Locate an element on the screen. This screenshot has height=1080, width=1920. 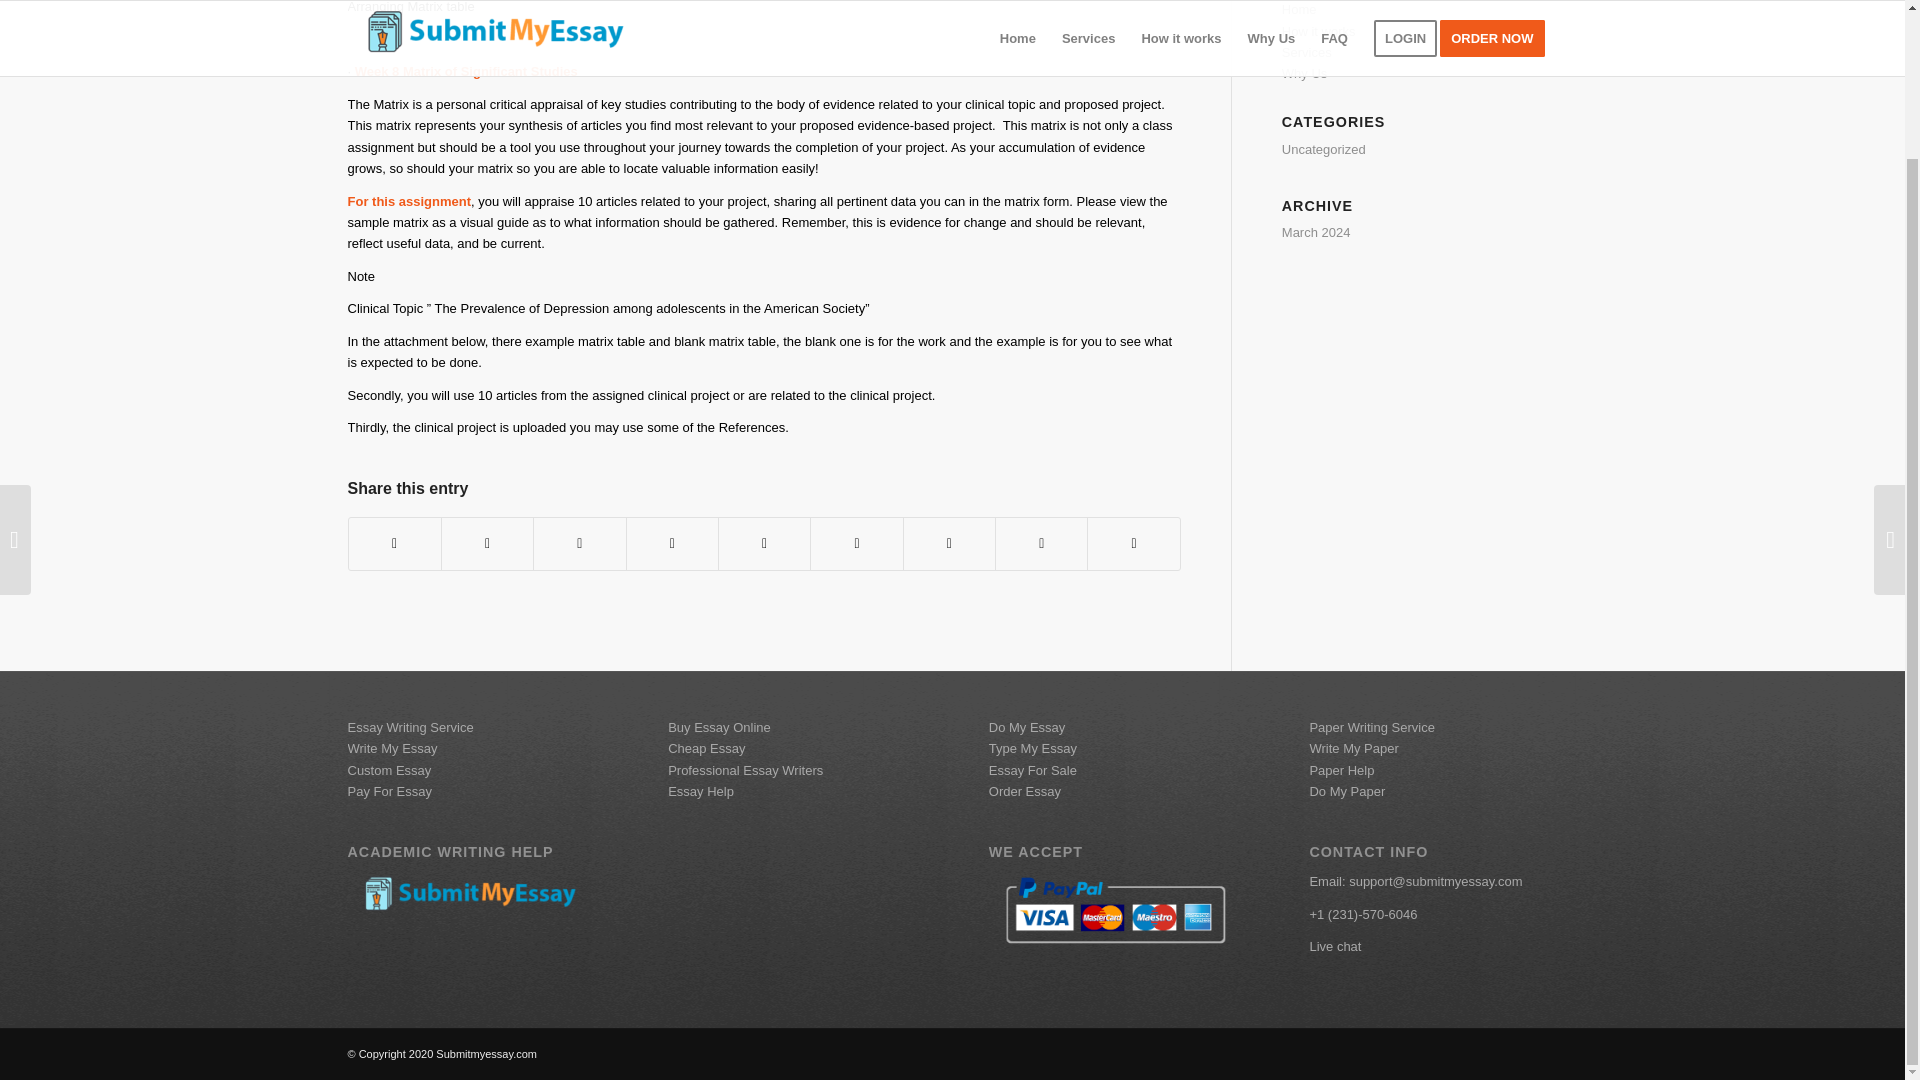
Week 8 Matrix of Significant Studies is located at coordinates (466, 70).